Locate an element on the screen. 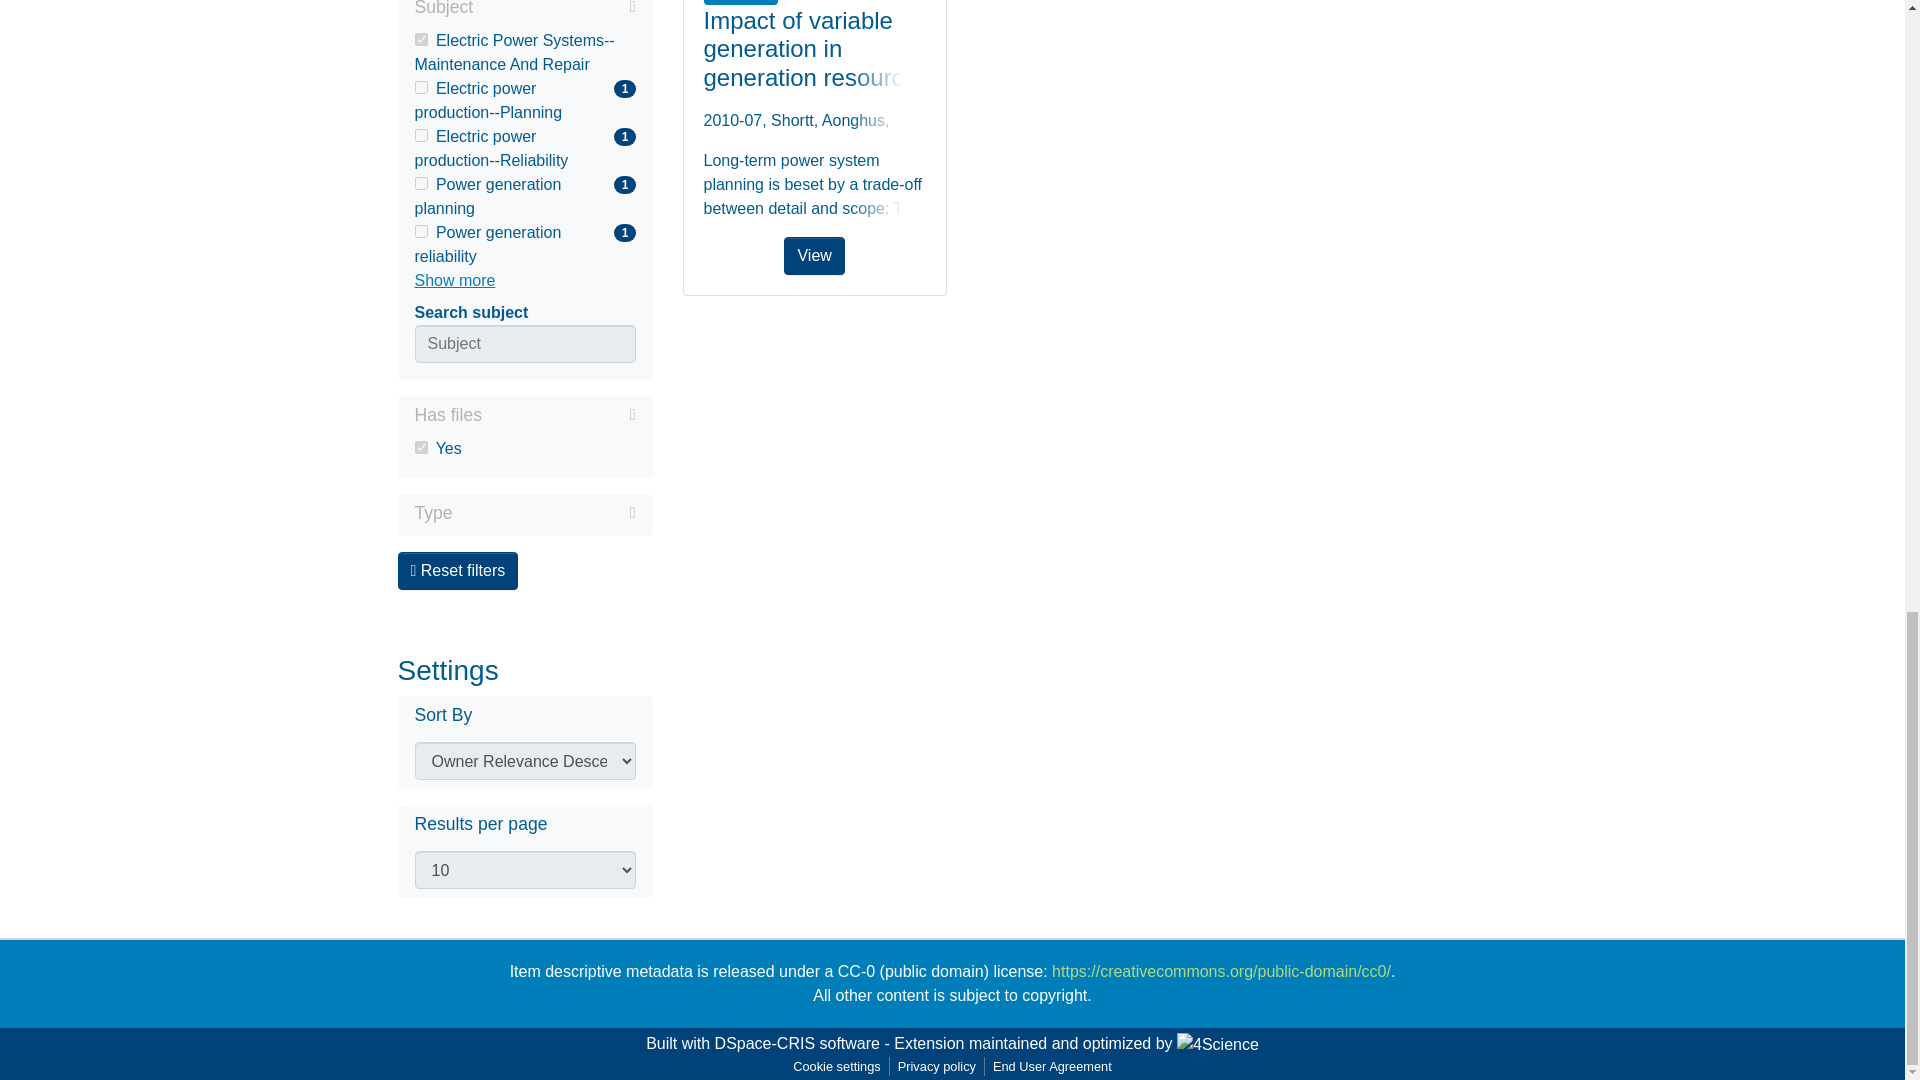  on is located at coordinates (420, 134).